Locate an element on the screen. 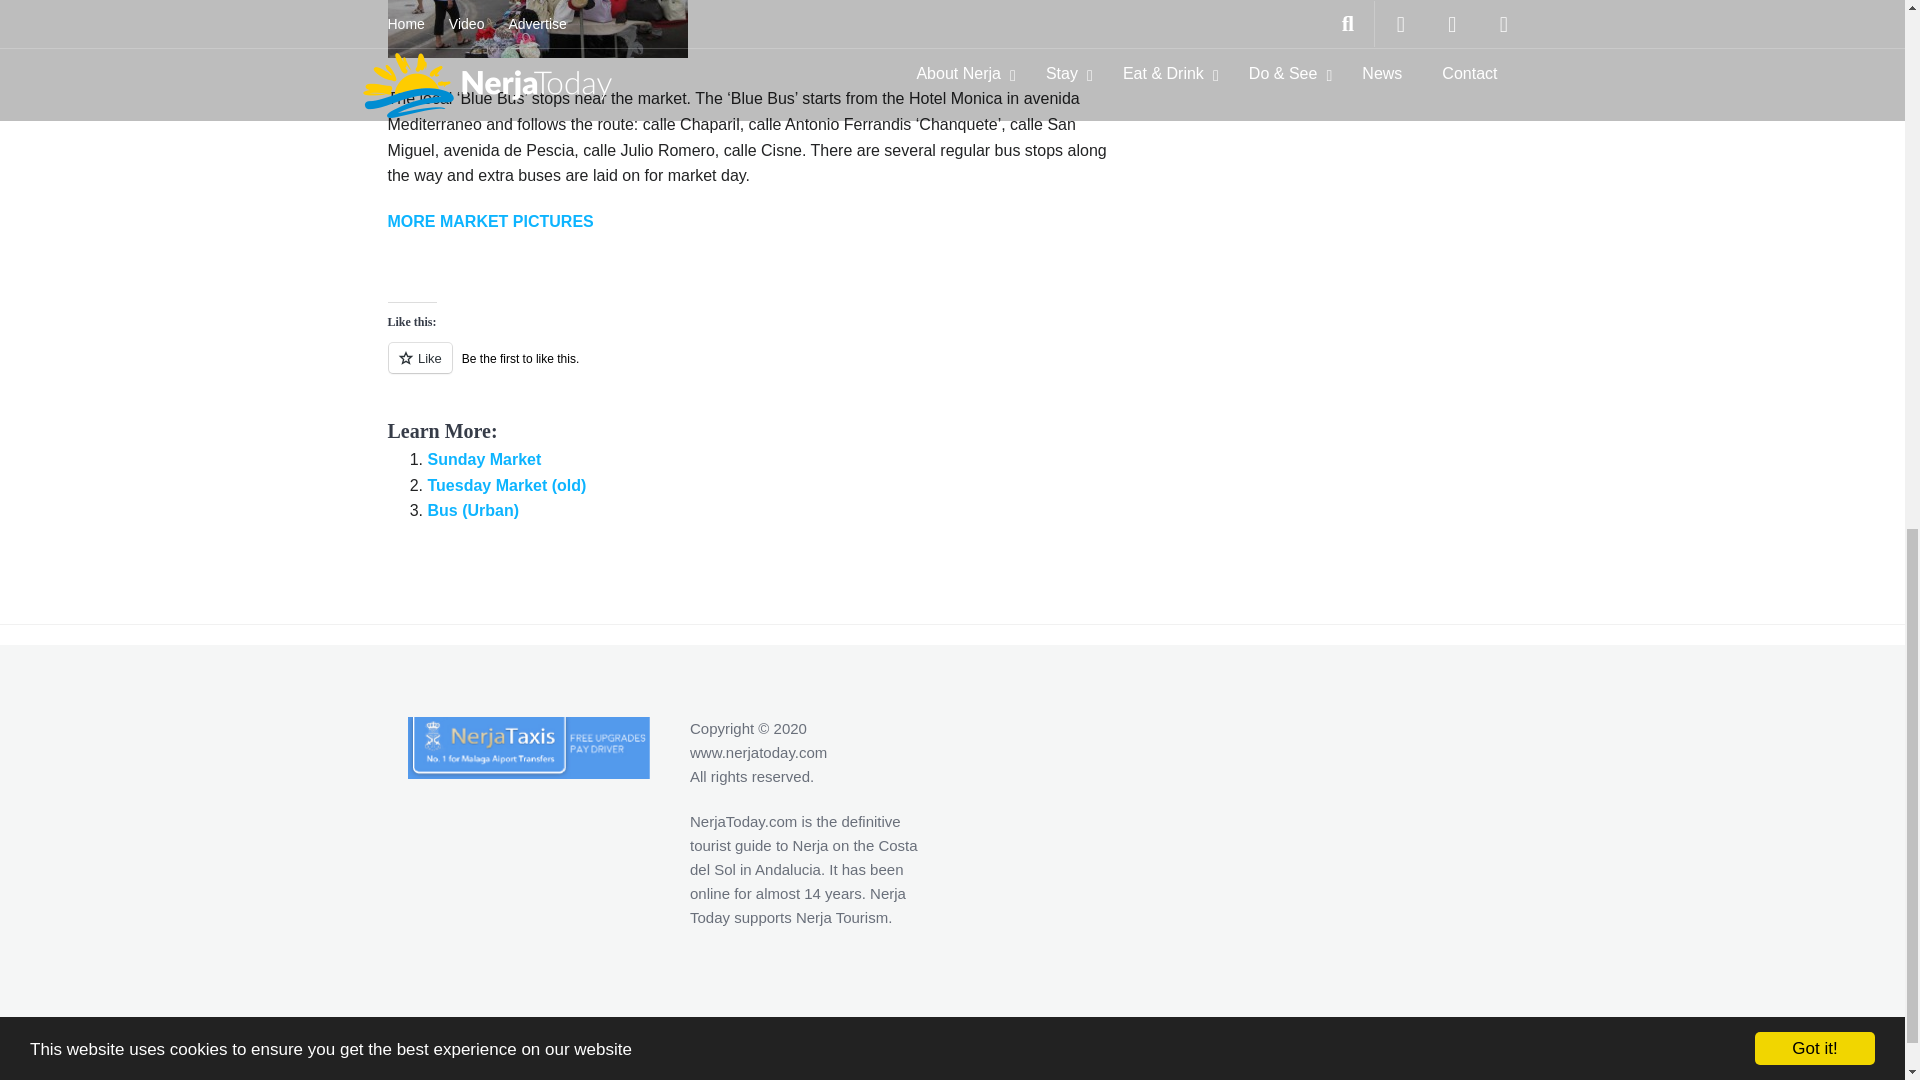 The image size is (1920, 1080). Nerja Tuesday Market is located at coordinates (490, 221).